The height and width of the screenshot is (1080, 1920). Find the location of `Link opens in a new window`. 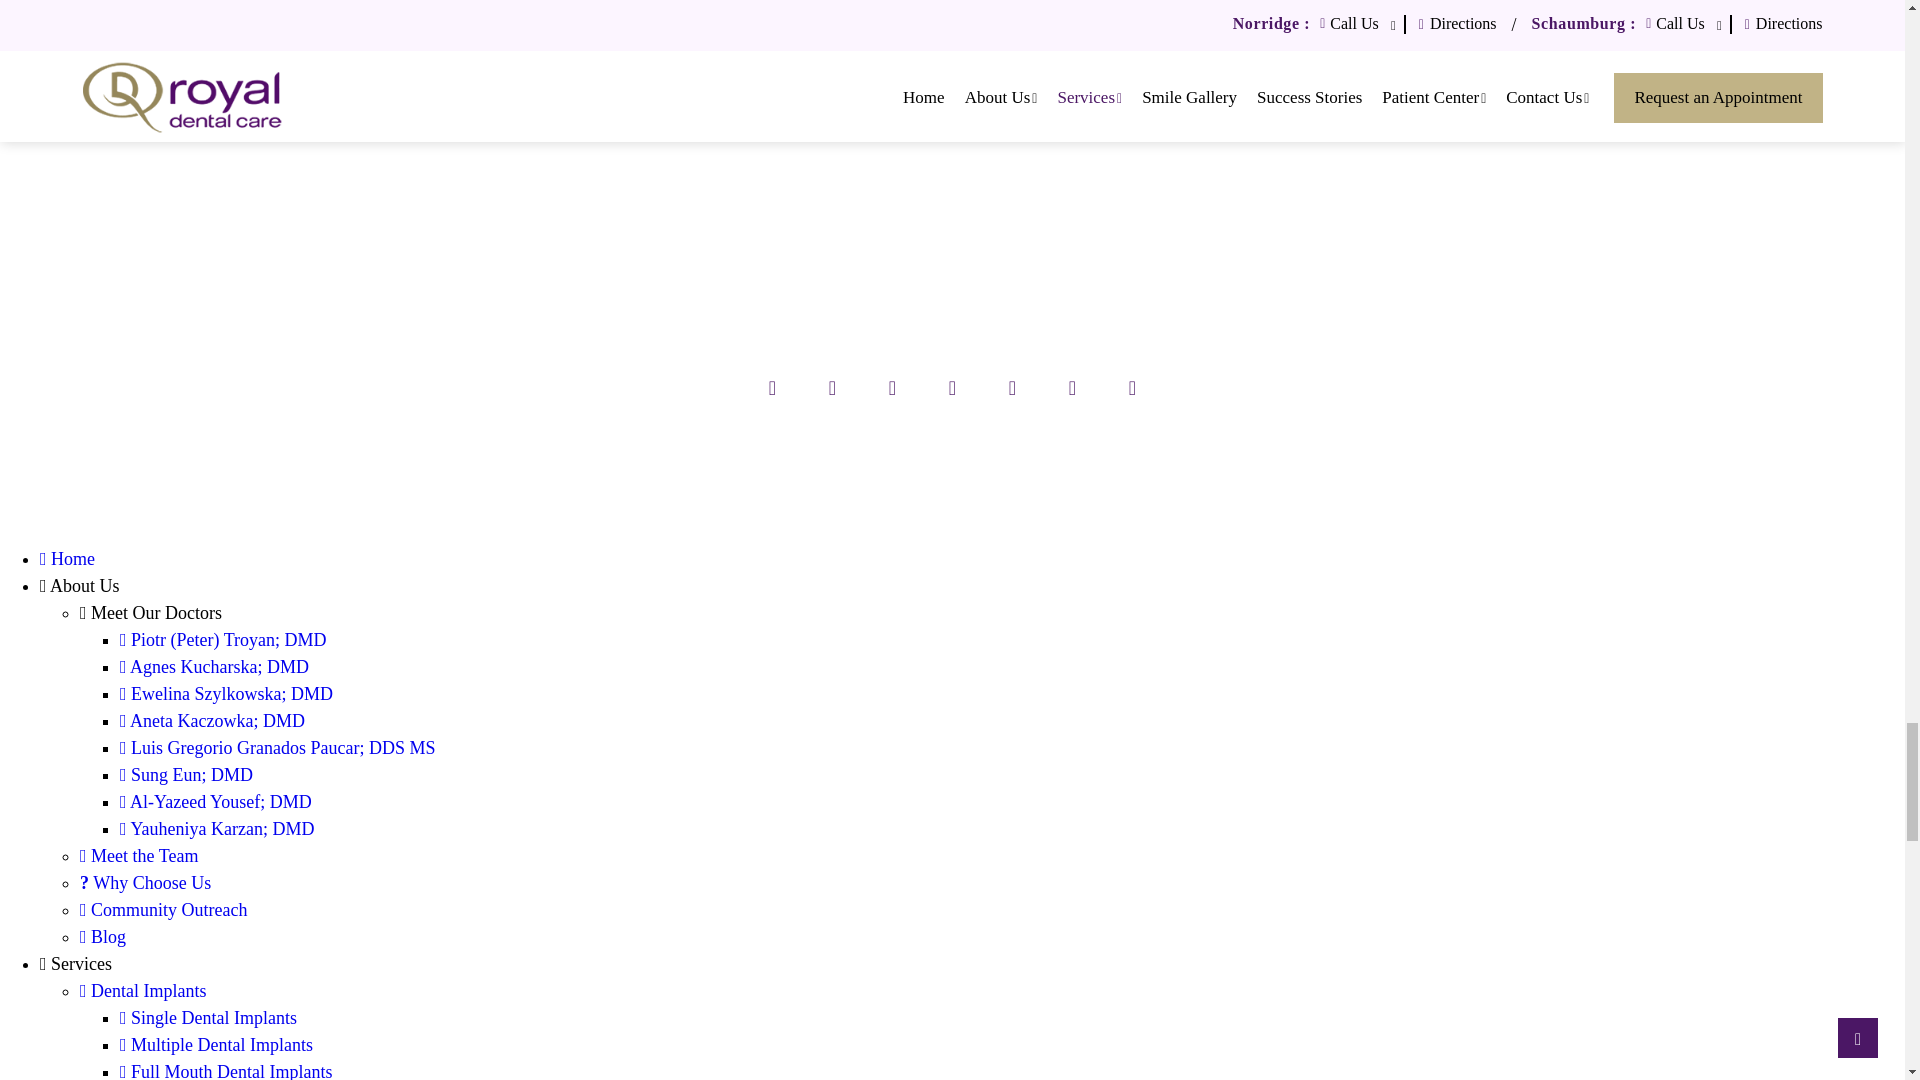

Link opens in a new window is located at coordinates (773, 388).